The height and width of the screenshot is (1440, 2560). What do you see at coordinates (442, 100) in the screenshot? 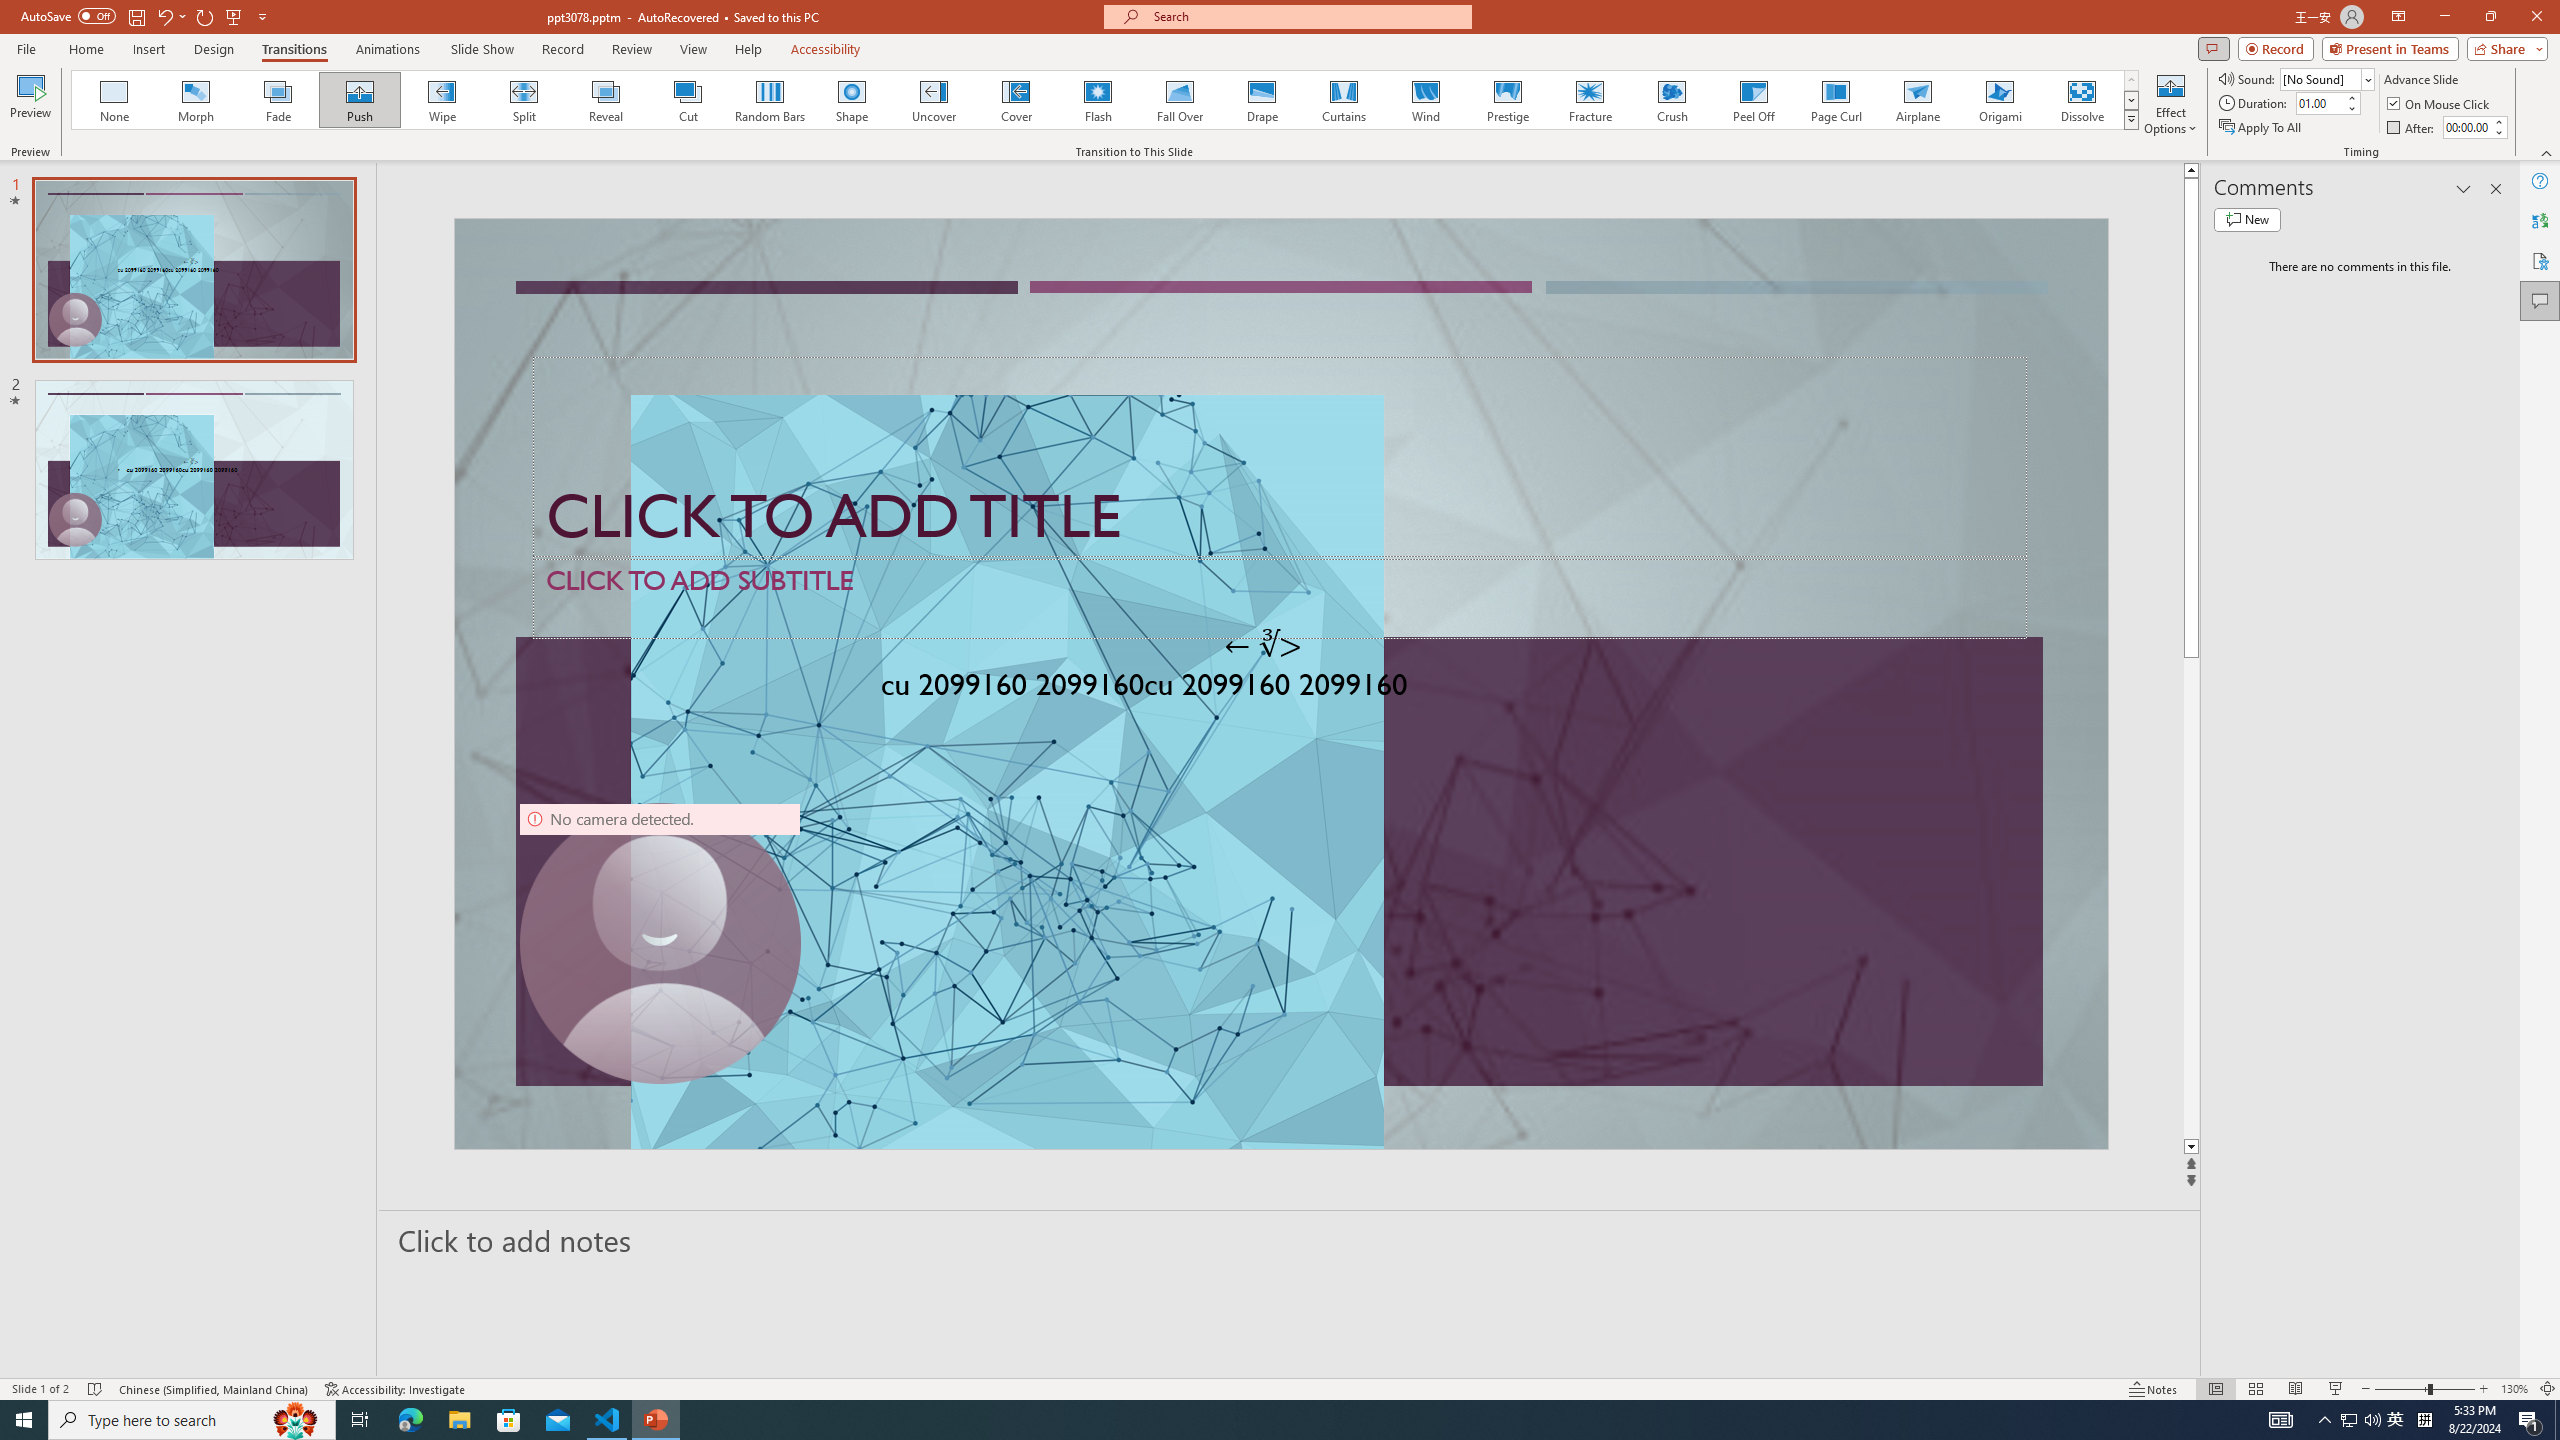
I see `Wipe` at bounding box center [442, 100].